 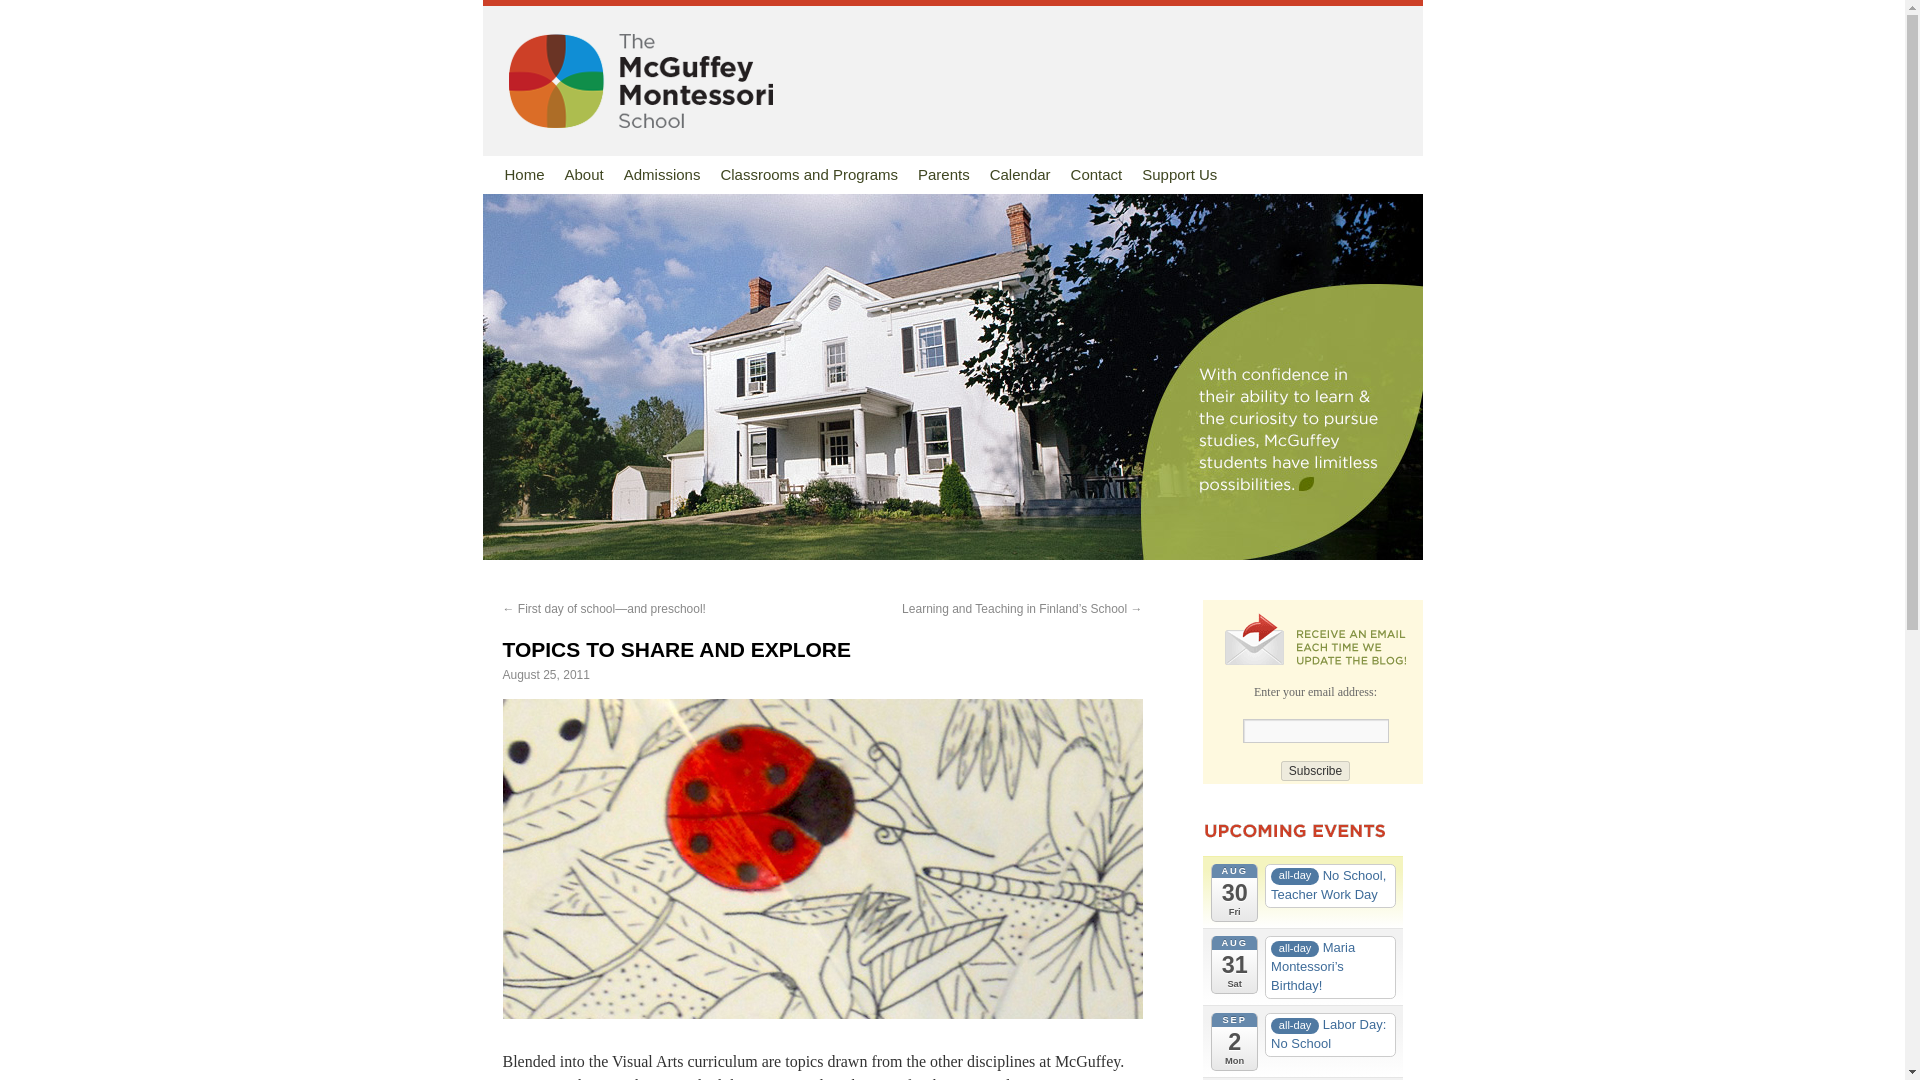 What do you see at coordinates (631, 80) in the screenshot?
I see `McGuffey Montessori` at bounding box center [631, 80].